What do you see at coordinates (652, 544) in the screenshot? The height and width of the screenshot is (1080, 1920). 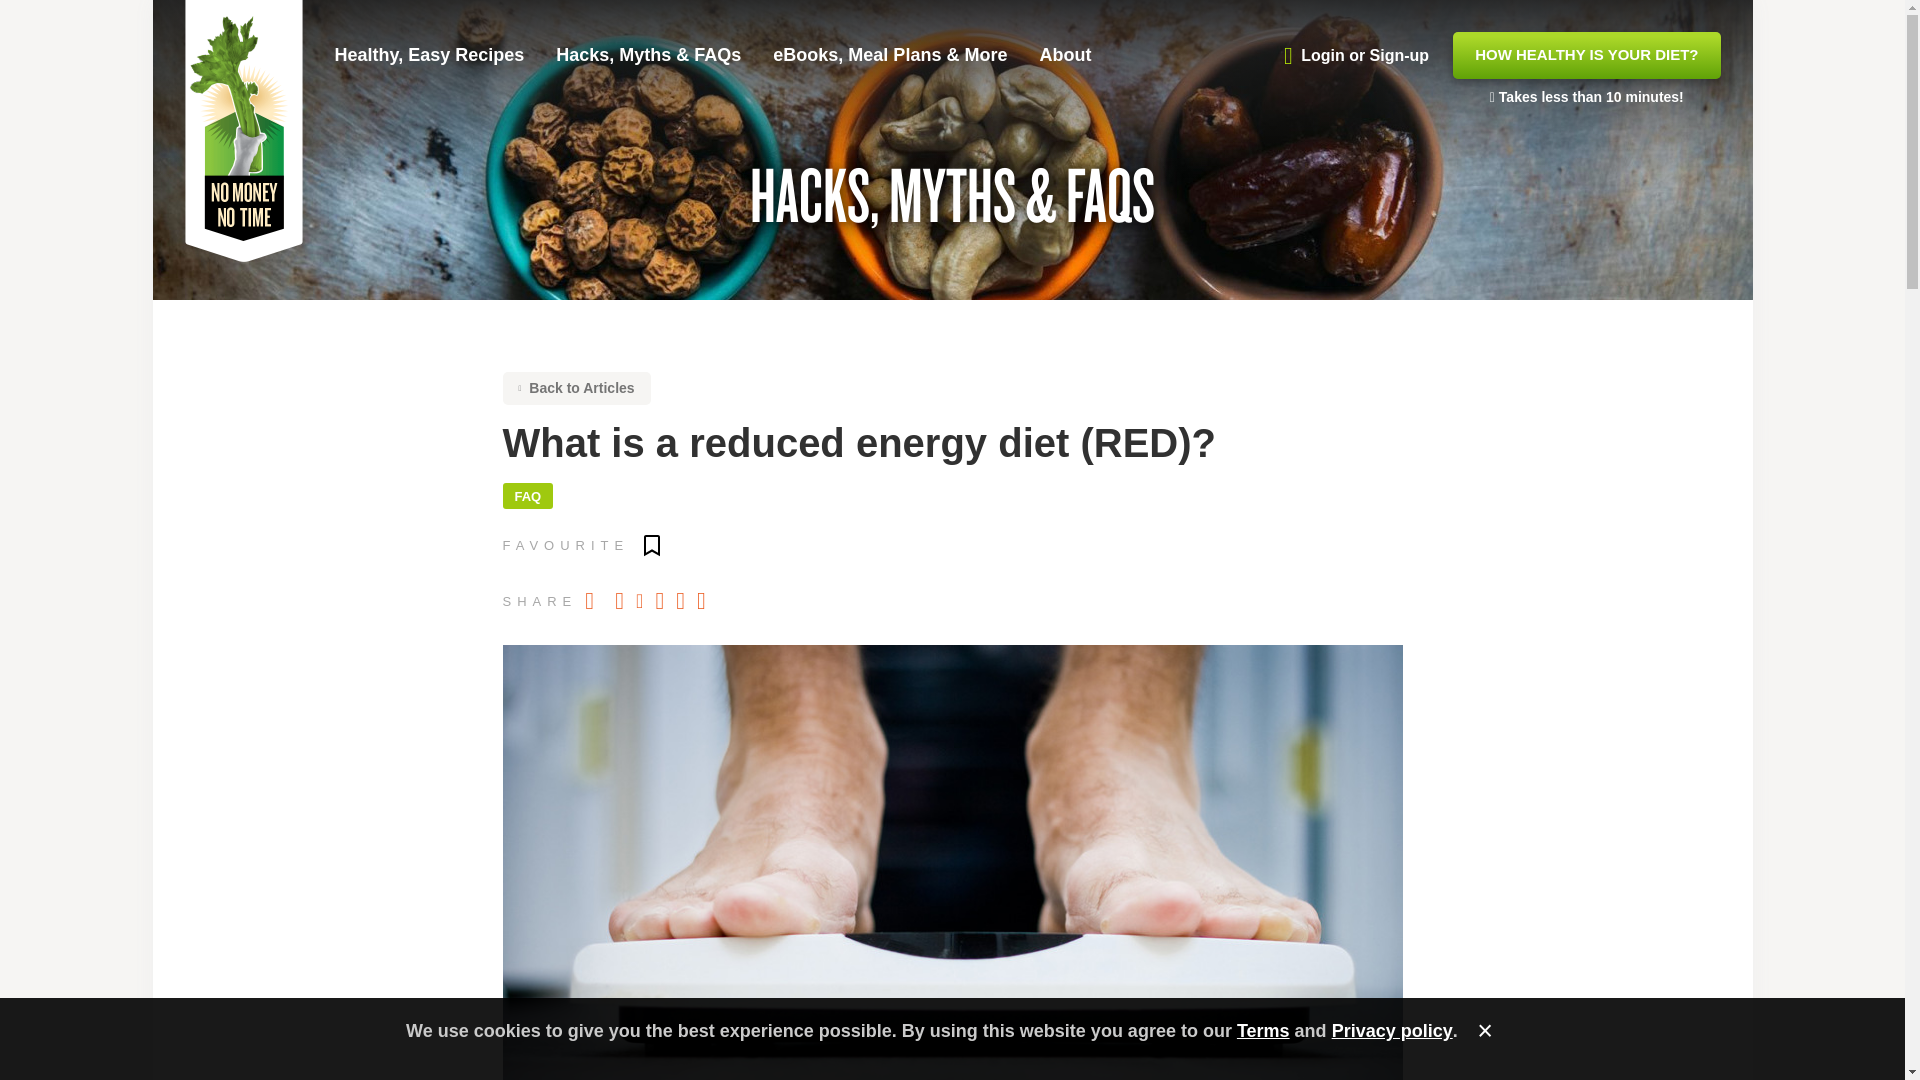 I see `Add to favourites` at bounding box center [652, 544].